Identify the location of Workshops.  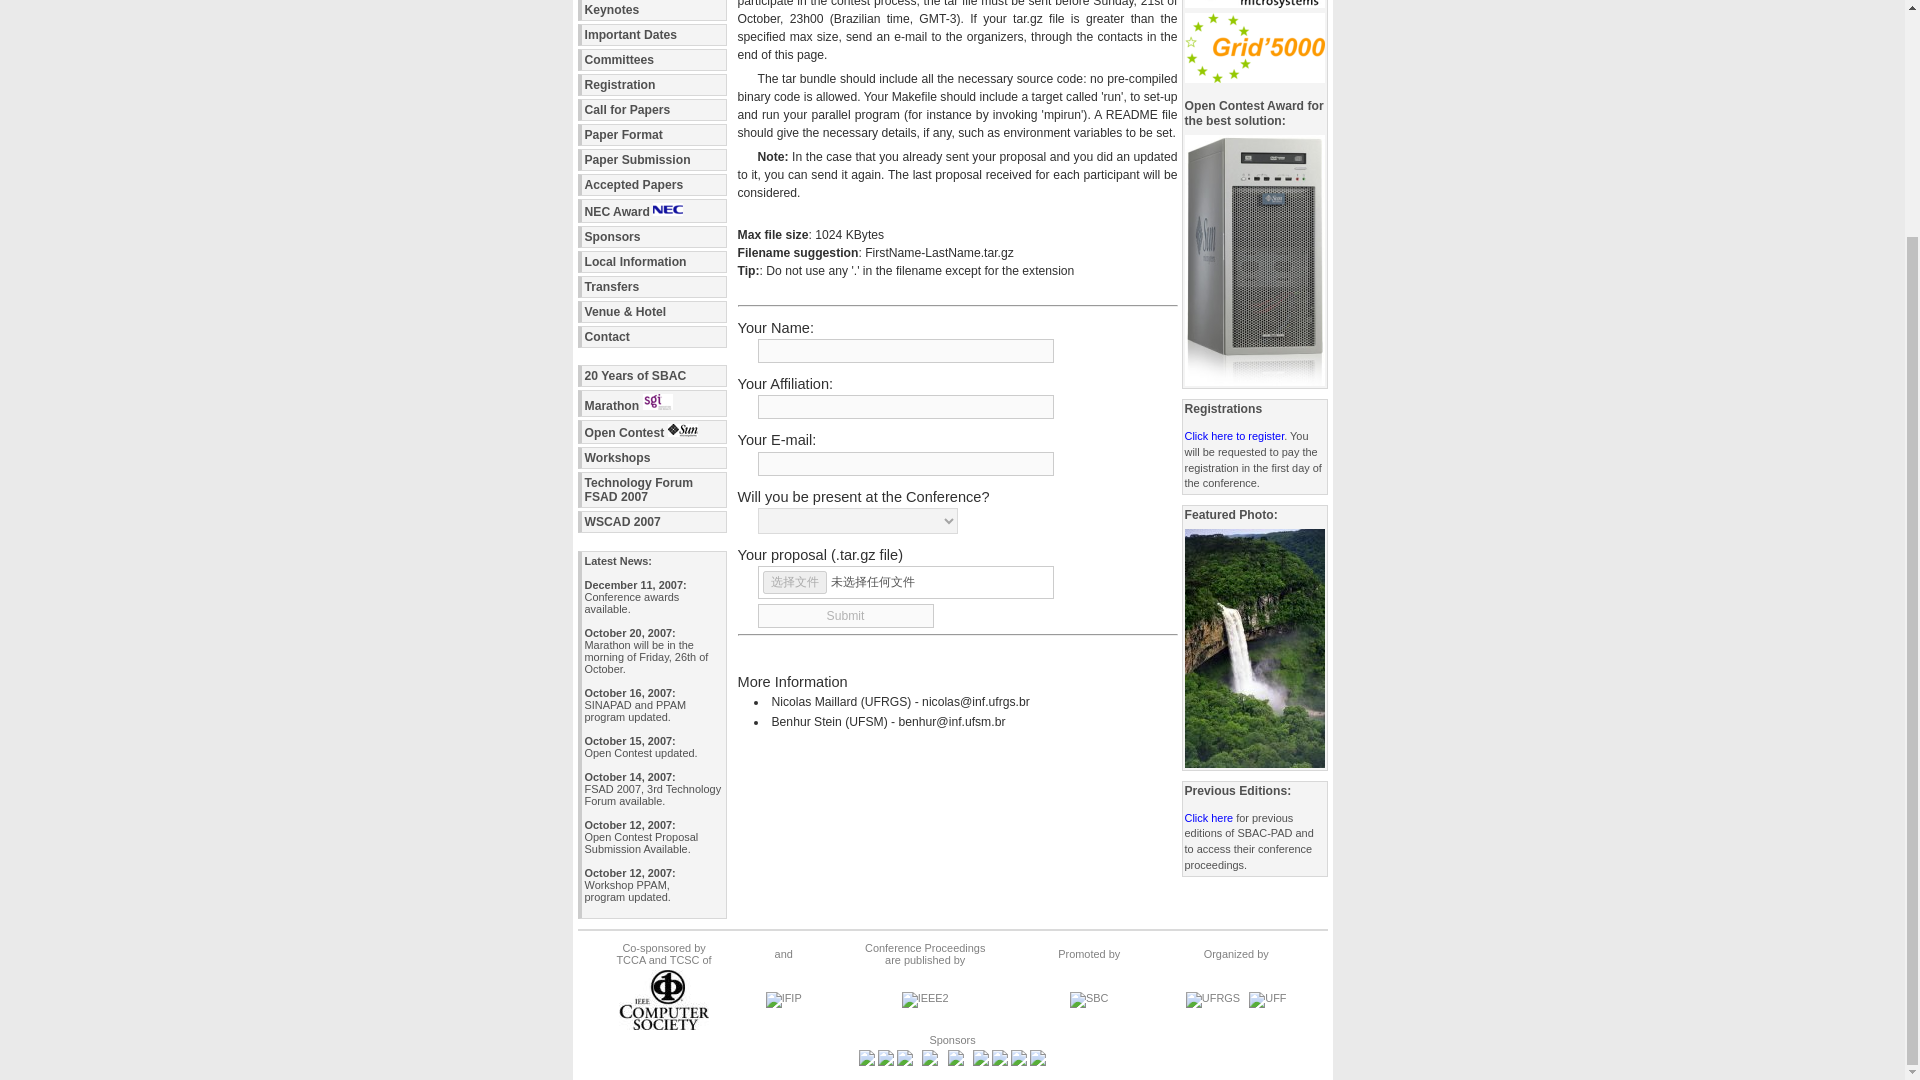
(652, 210).